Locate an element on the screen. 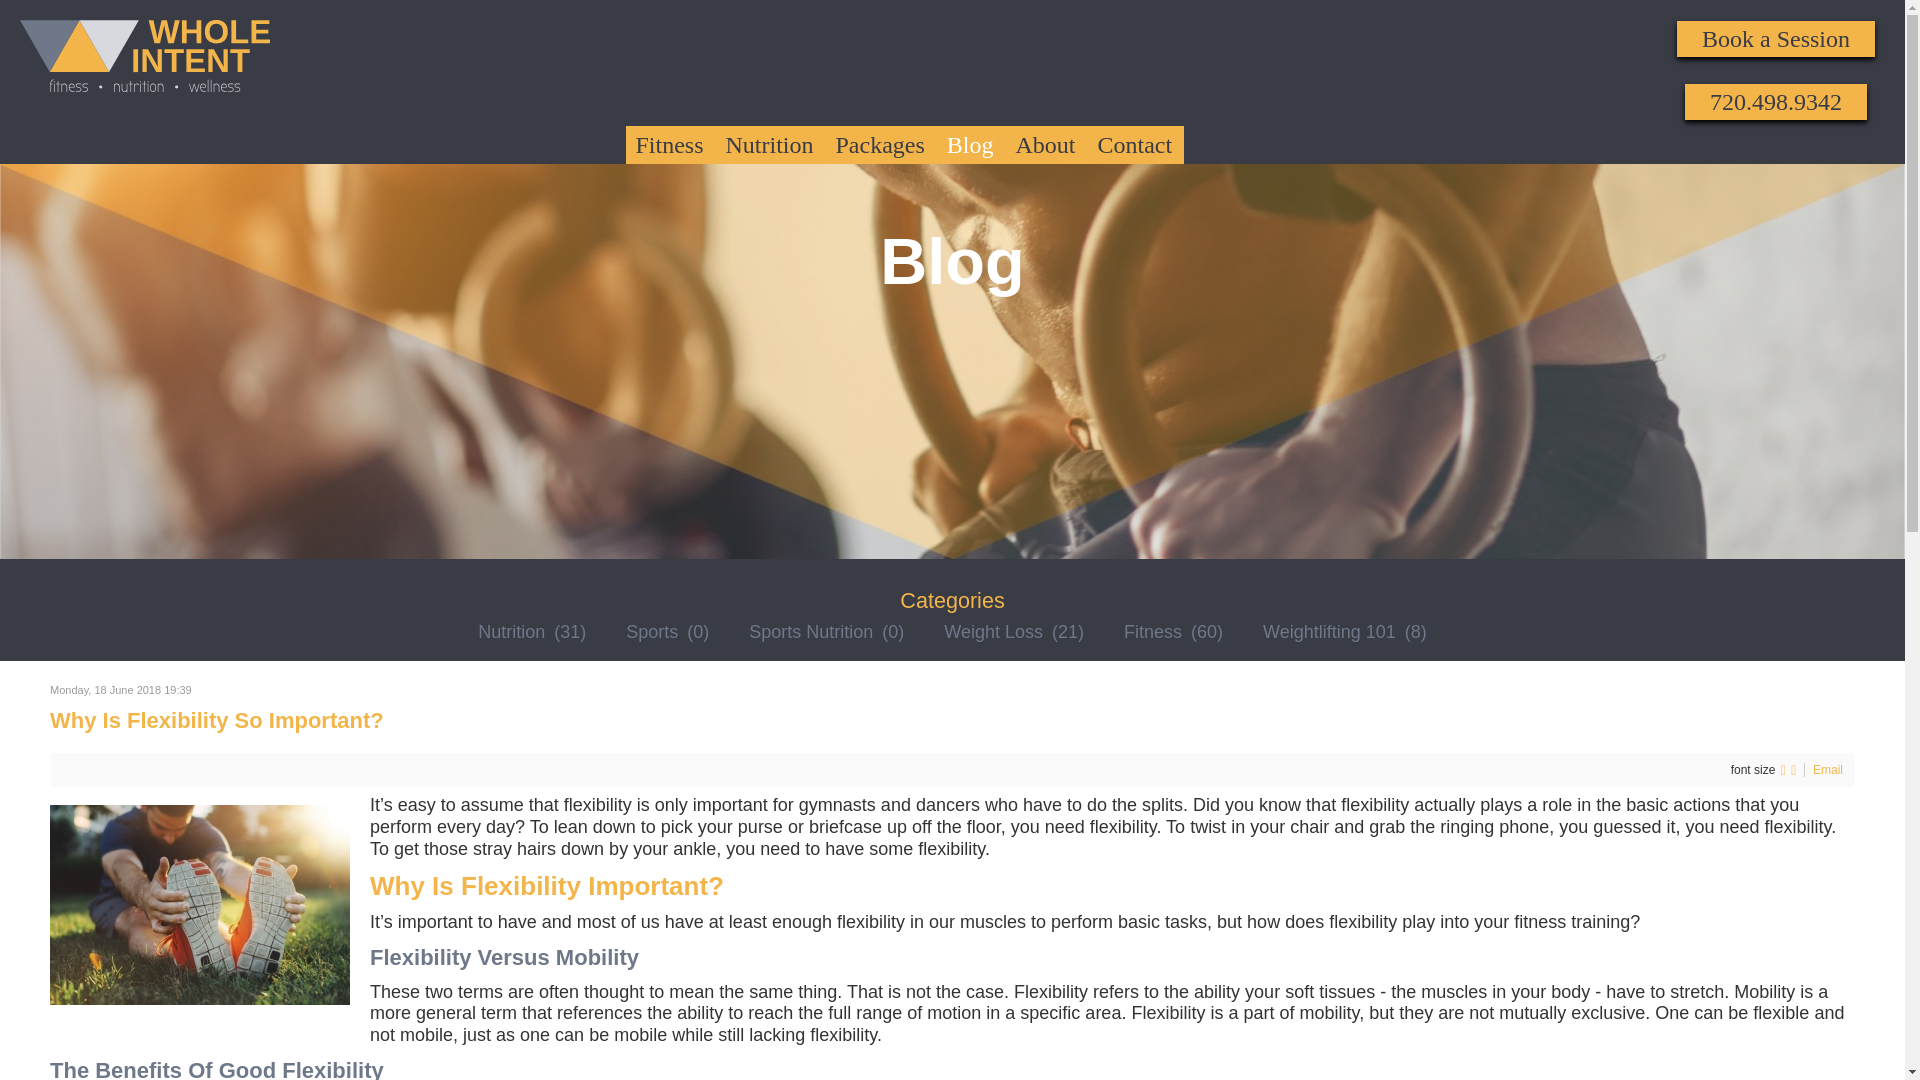 Image resolution: width=1920 pixels, height=1080 pixels. Nutrition is located at coordinates (770, 145).